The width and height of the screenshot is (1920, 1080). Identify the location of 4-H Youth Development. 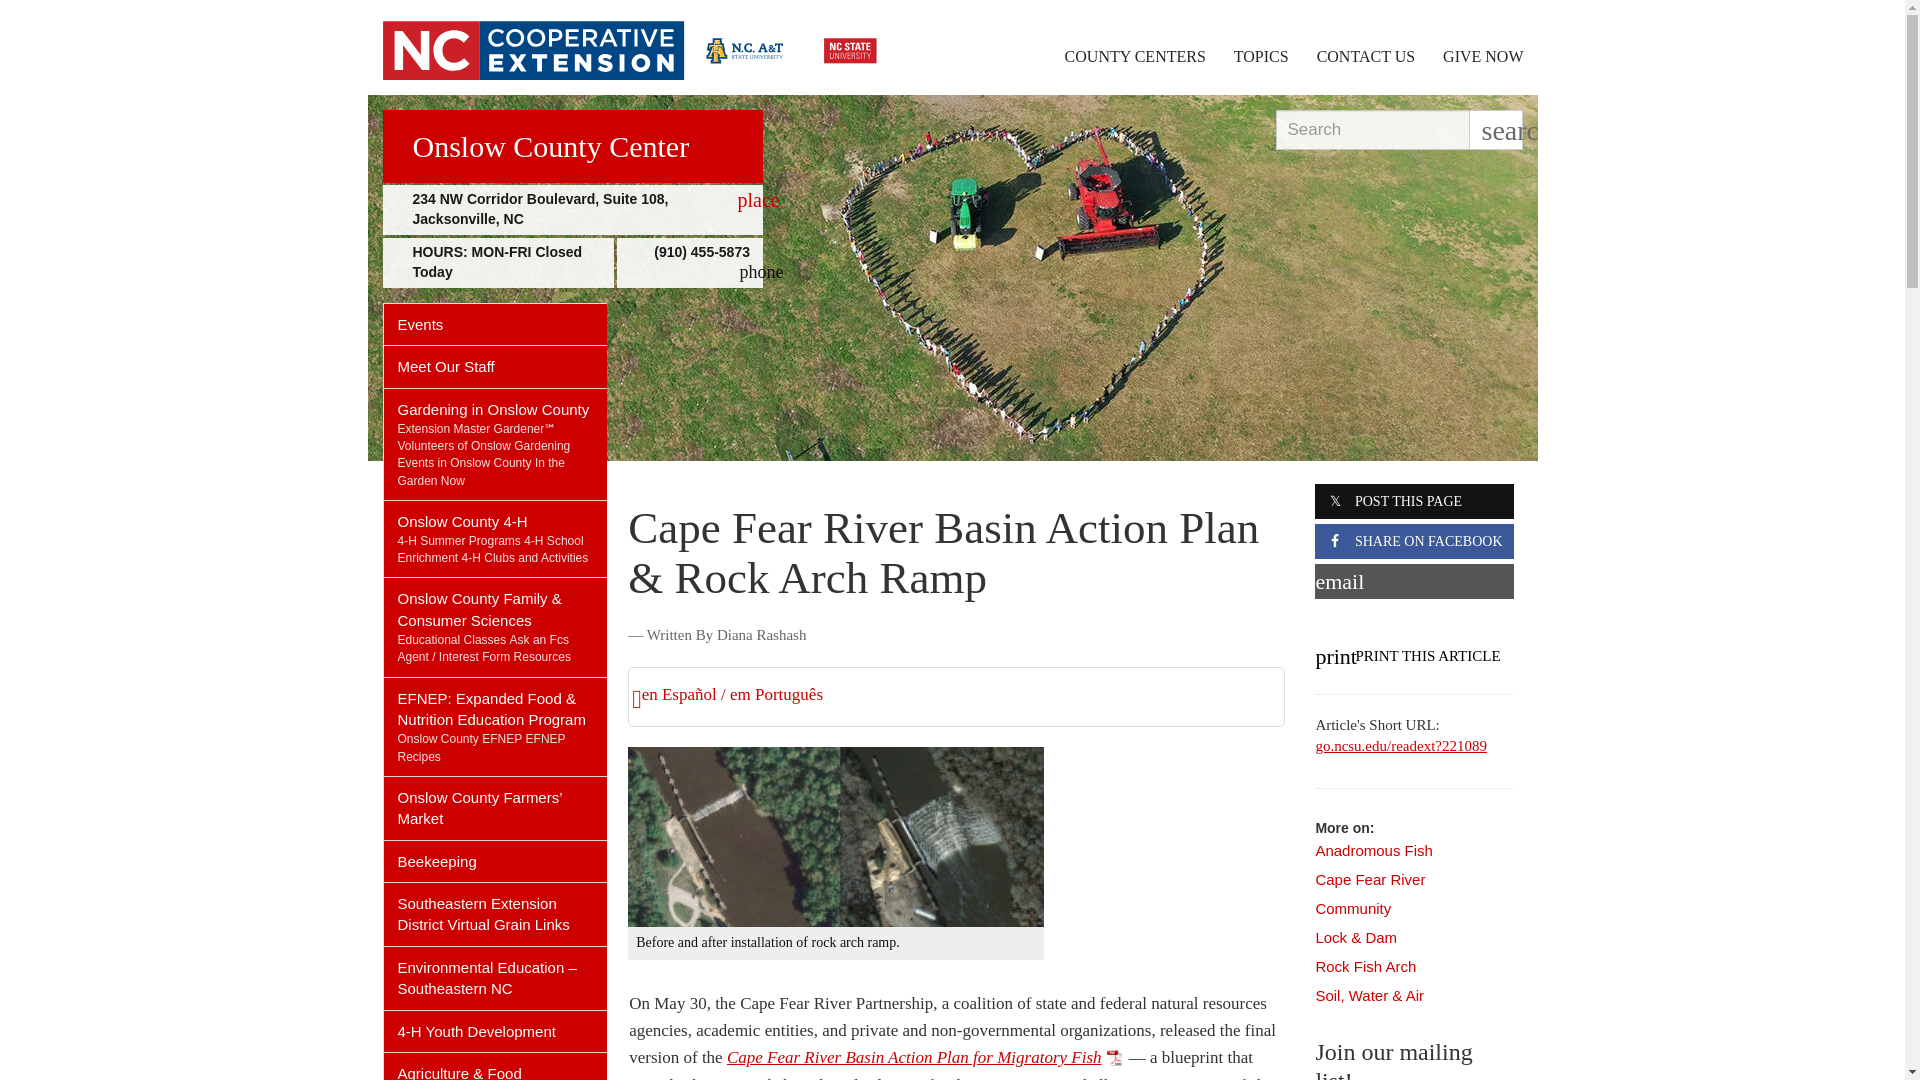
(496, 1030).